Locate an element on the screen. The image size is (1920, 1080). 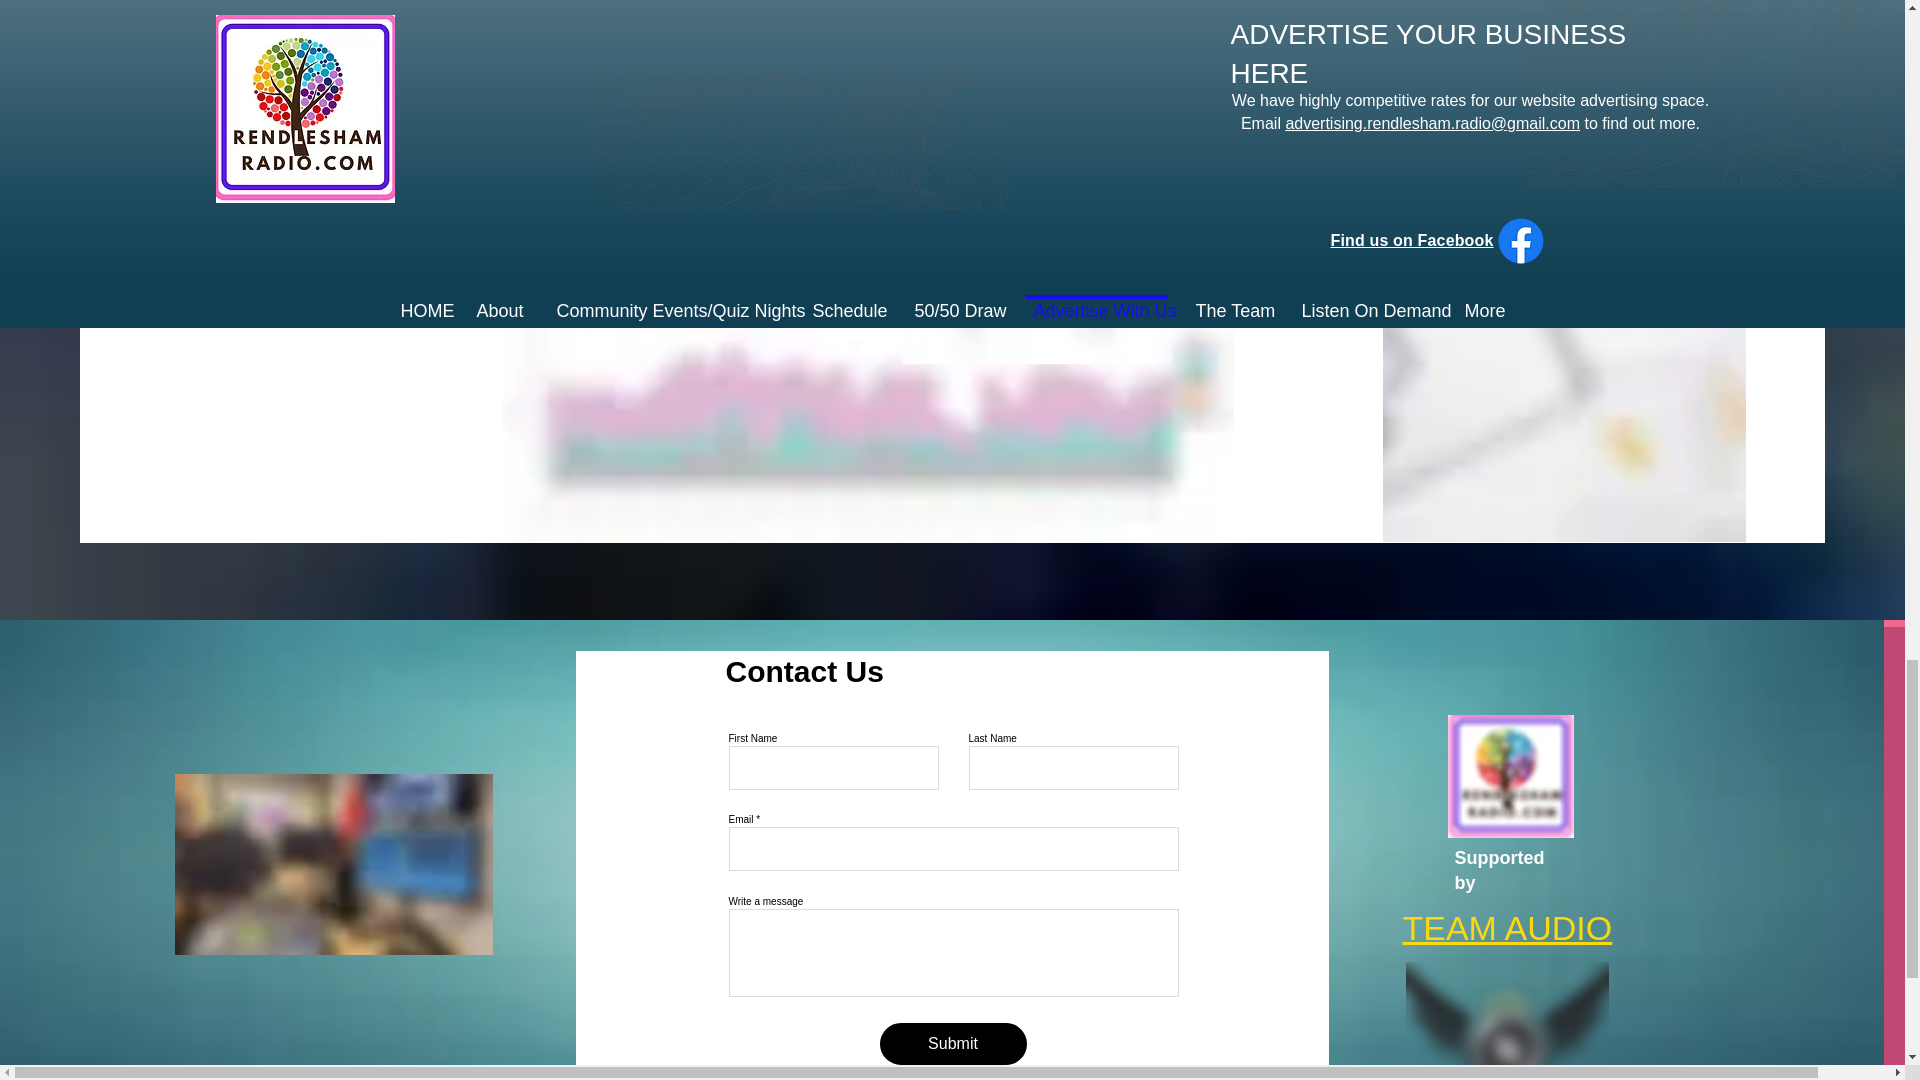
Submit is located at coordinates (953, 1043).